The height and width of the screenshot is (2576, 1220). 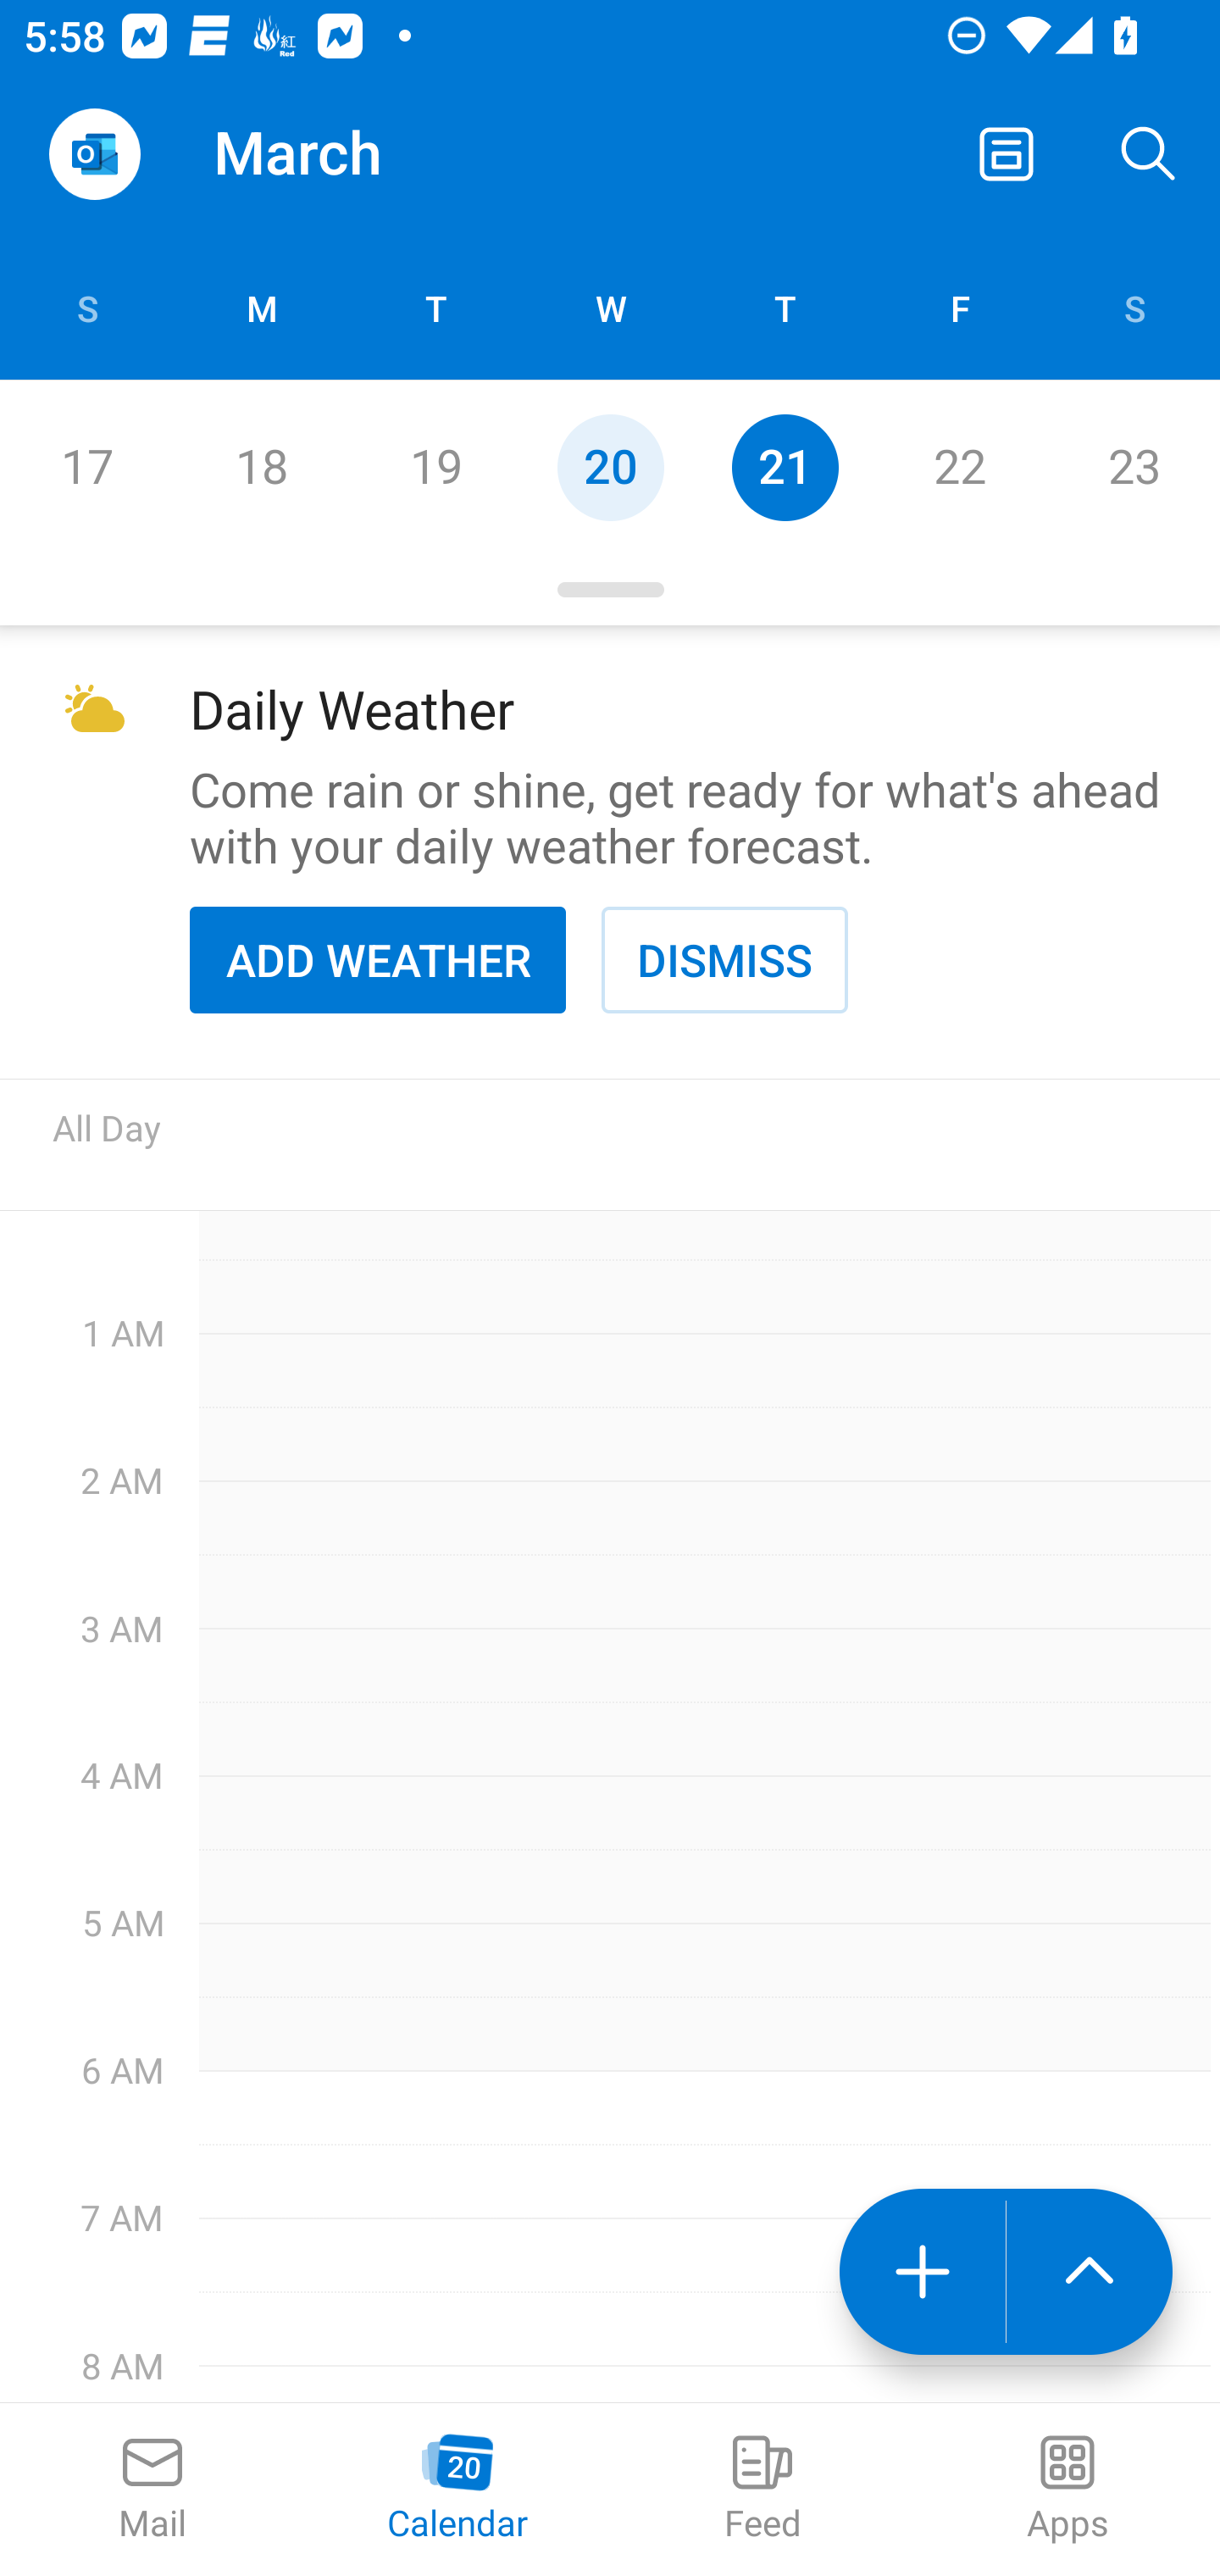 I want to click on 22 Friday, March 22, so click(x=959, y=467).